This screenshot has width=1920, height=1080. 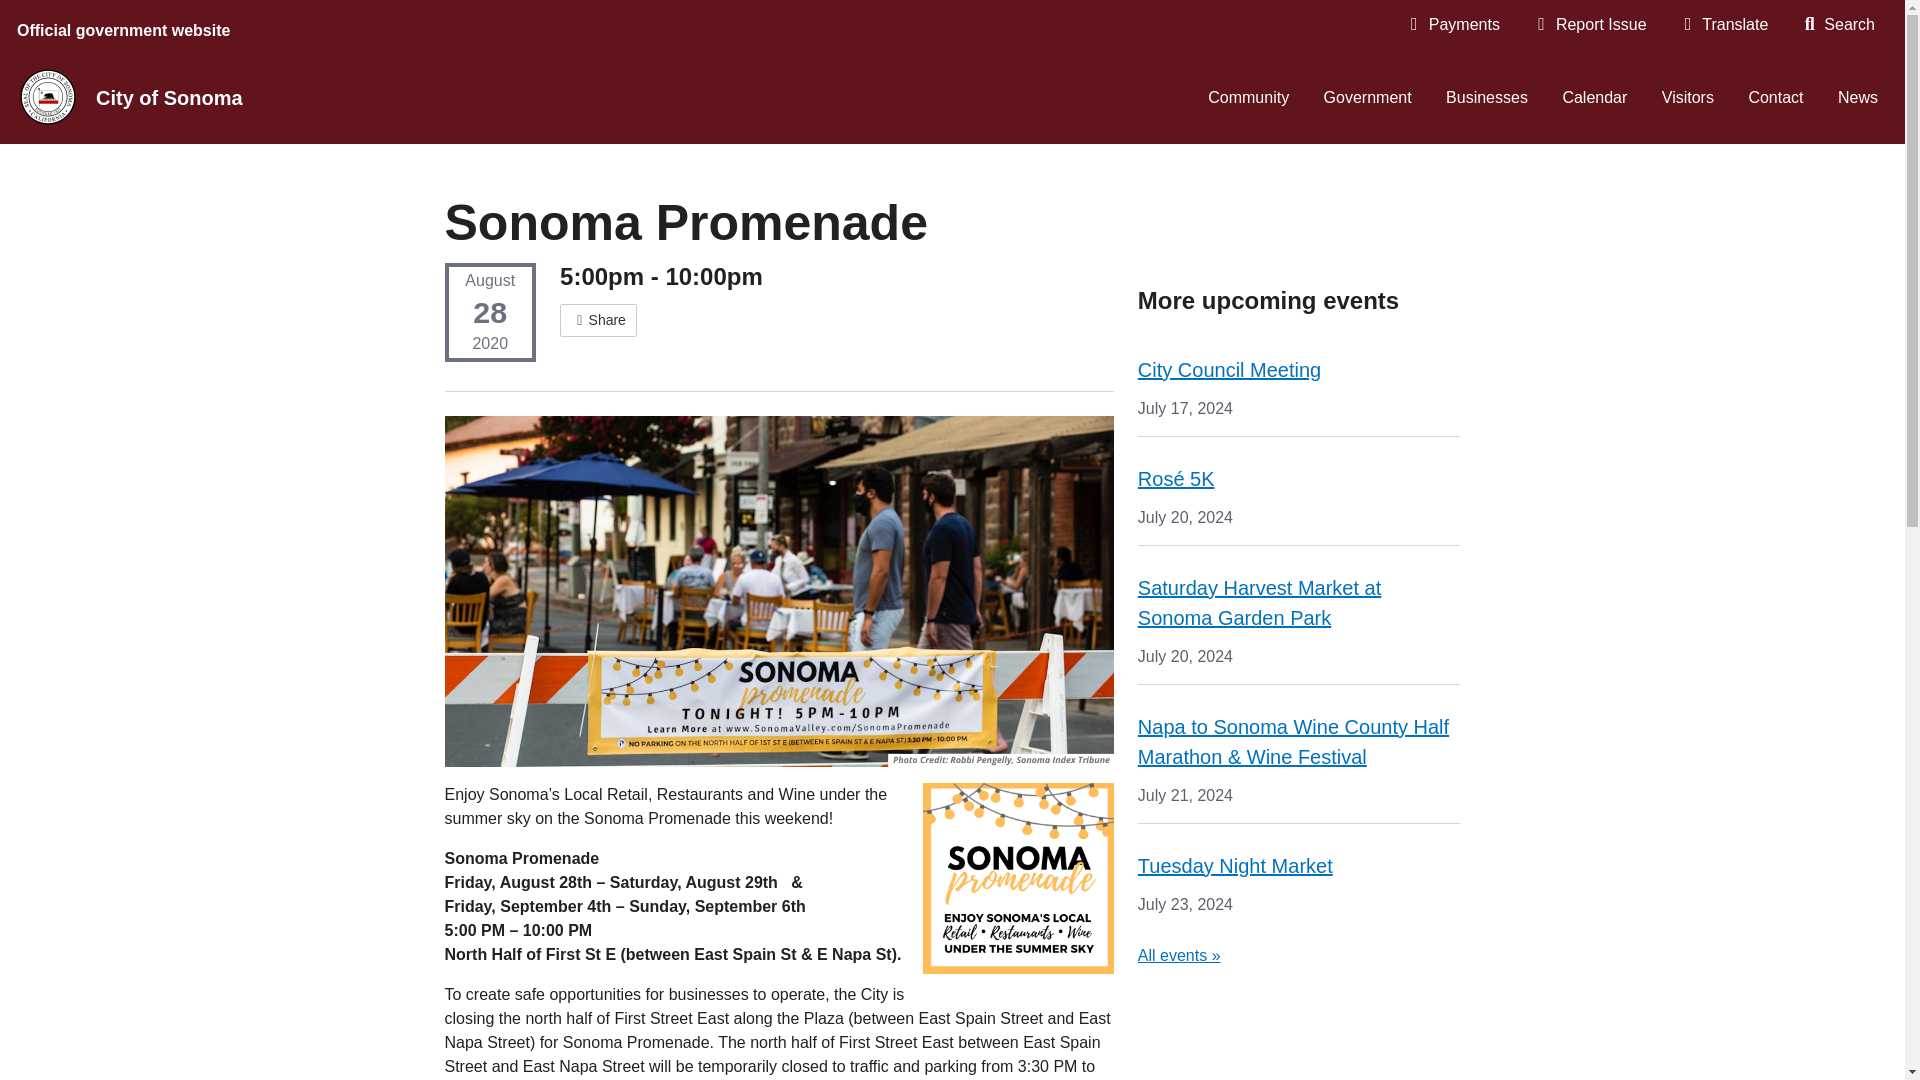 I want to click on Government, so click(x=1368, y=98).